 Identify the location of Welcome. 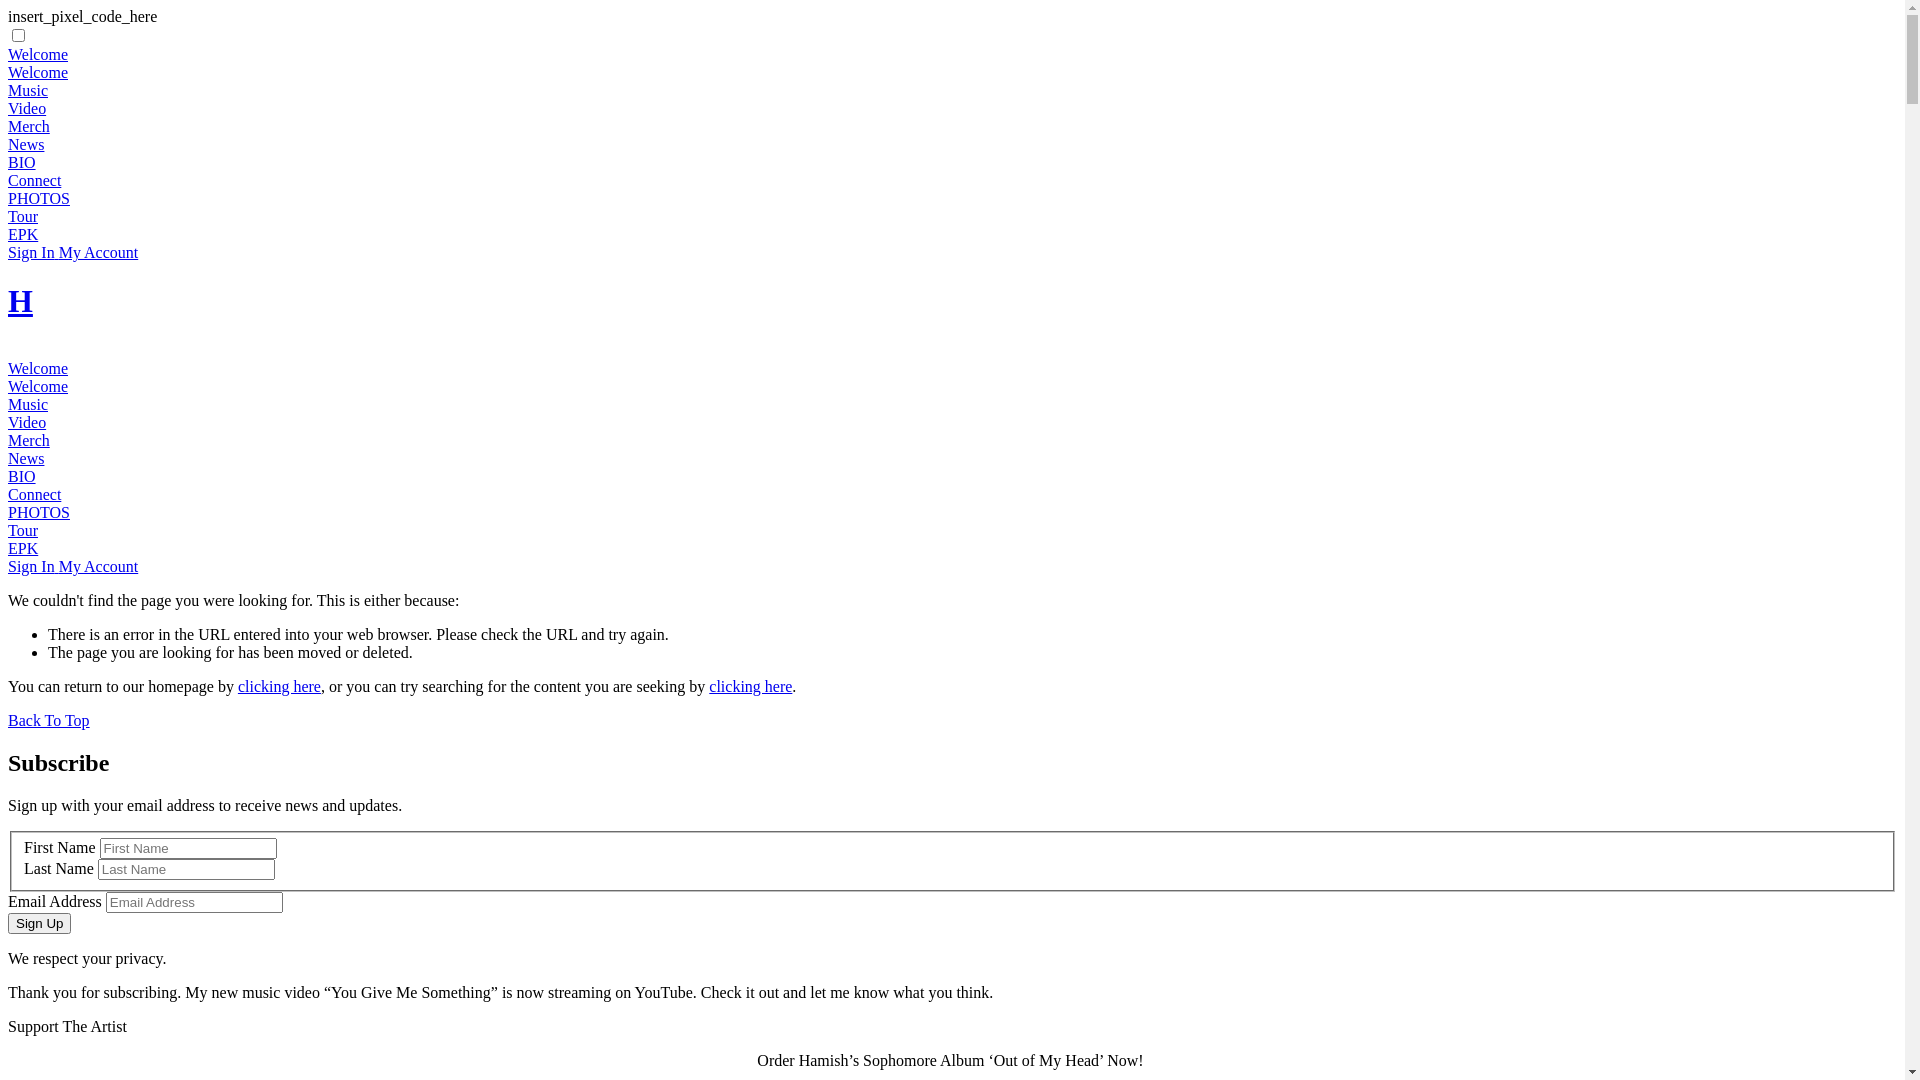
(38, 368).